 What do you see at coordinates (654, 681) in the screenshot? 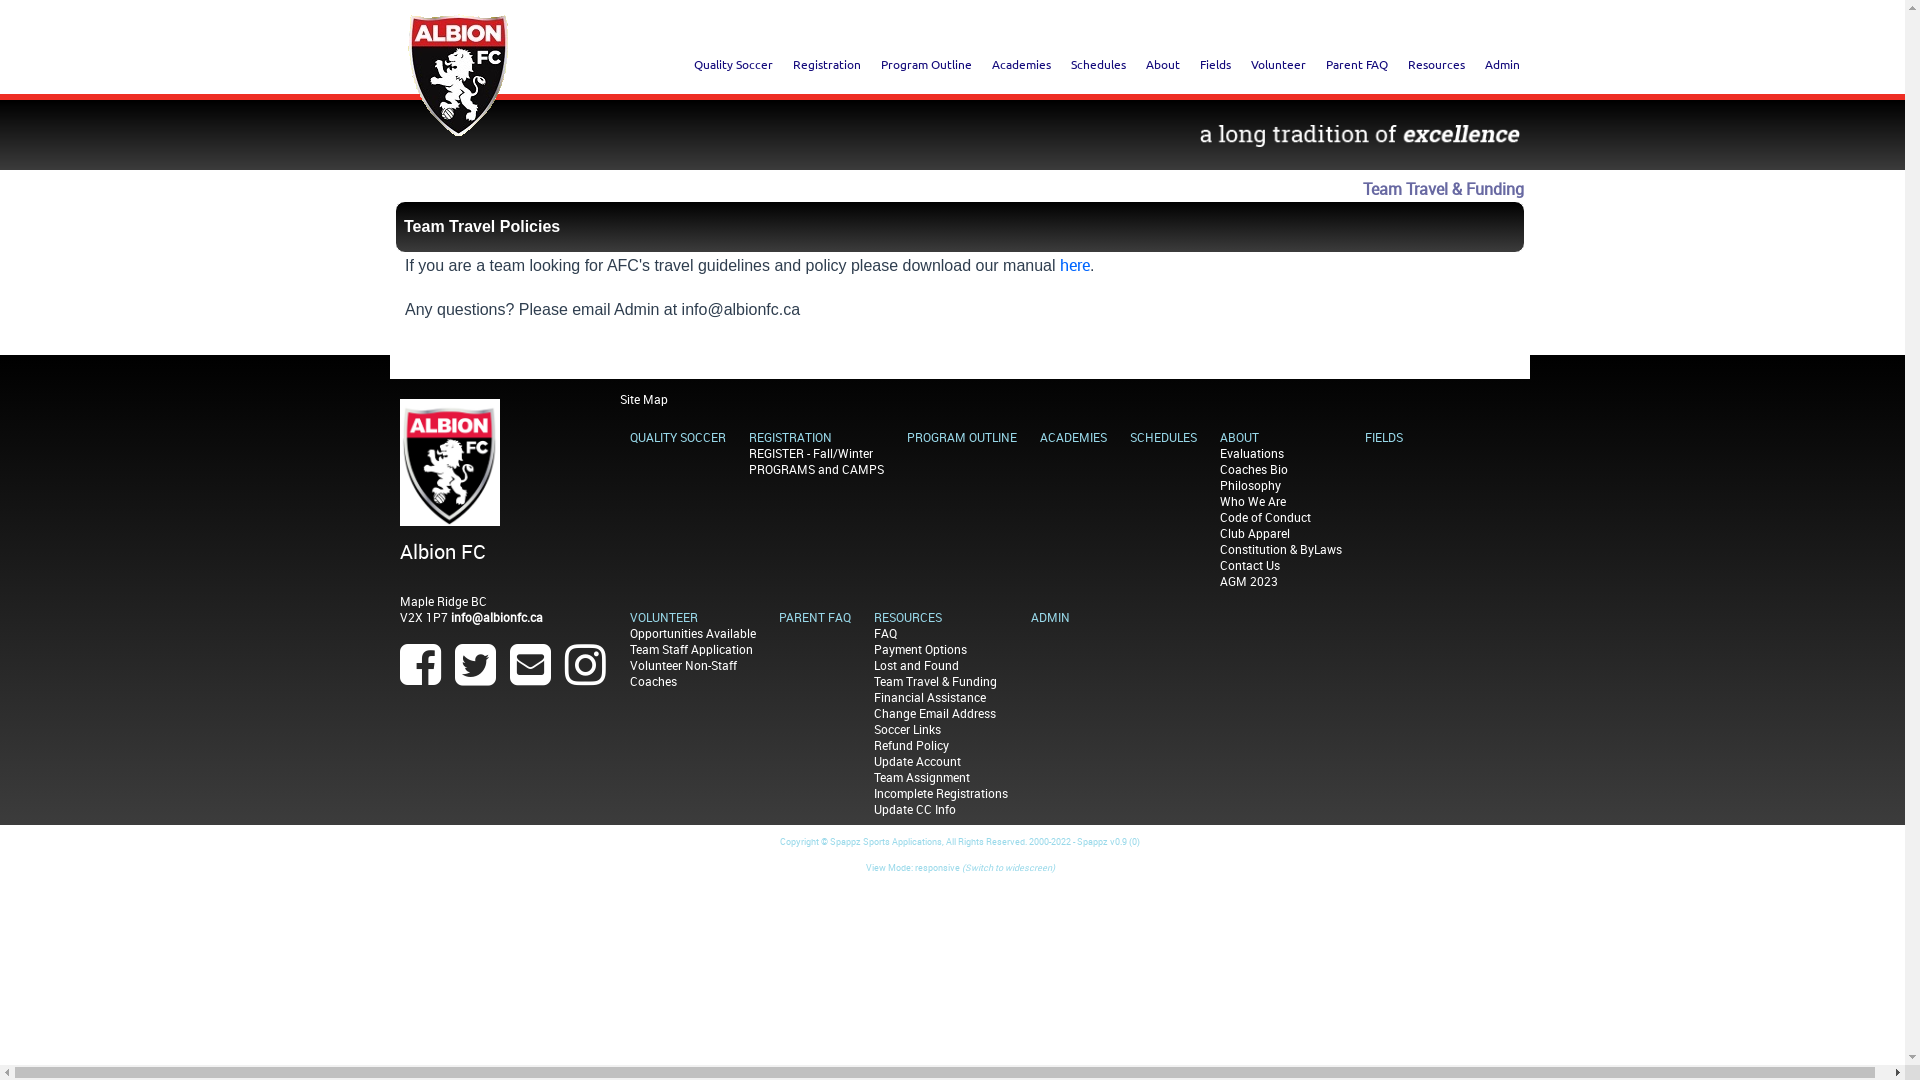
I see `Coaches` at bounding box center [654, 681].